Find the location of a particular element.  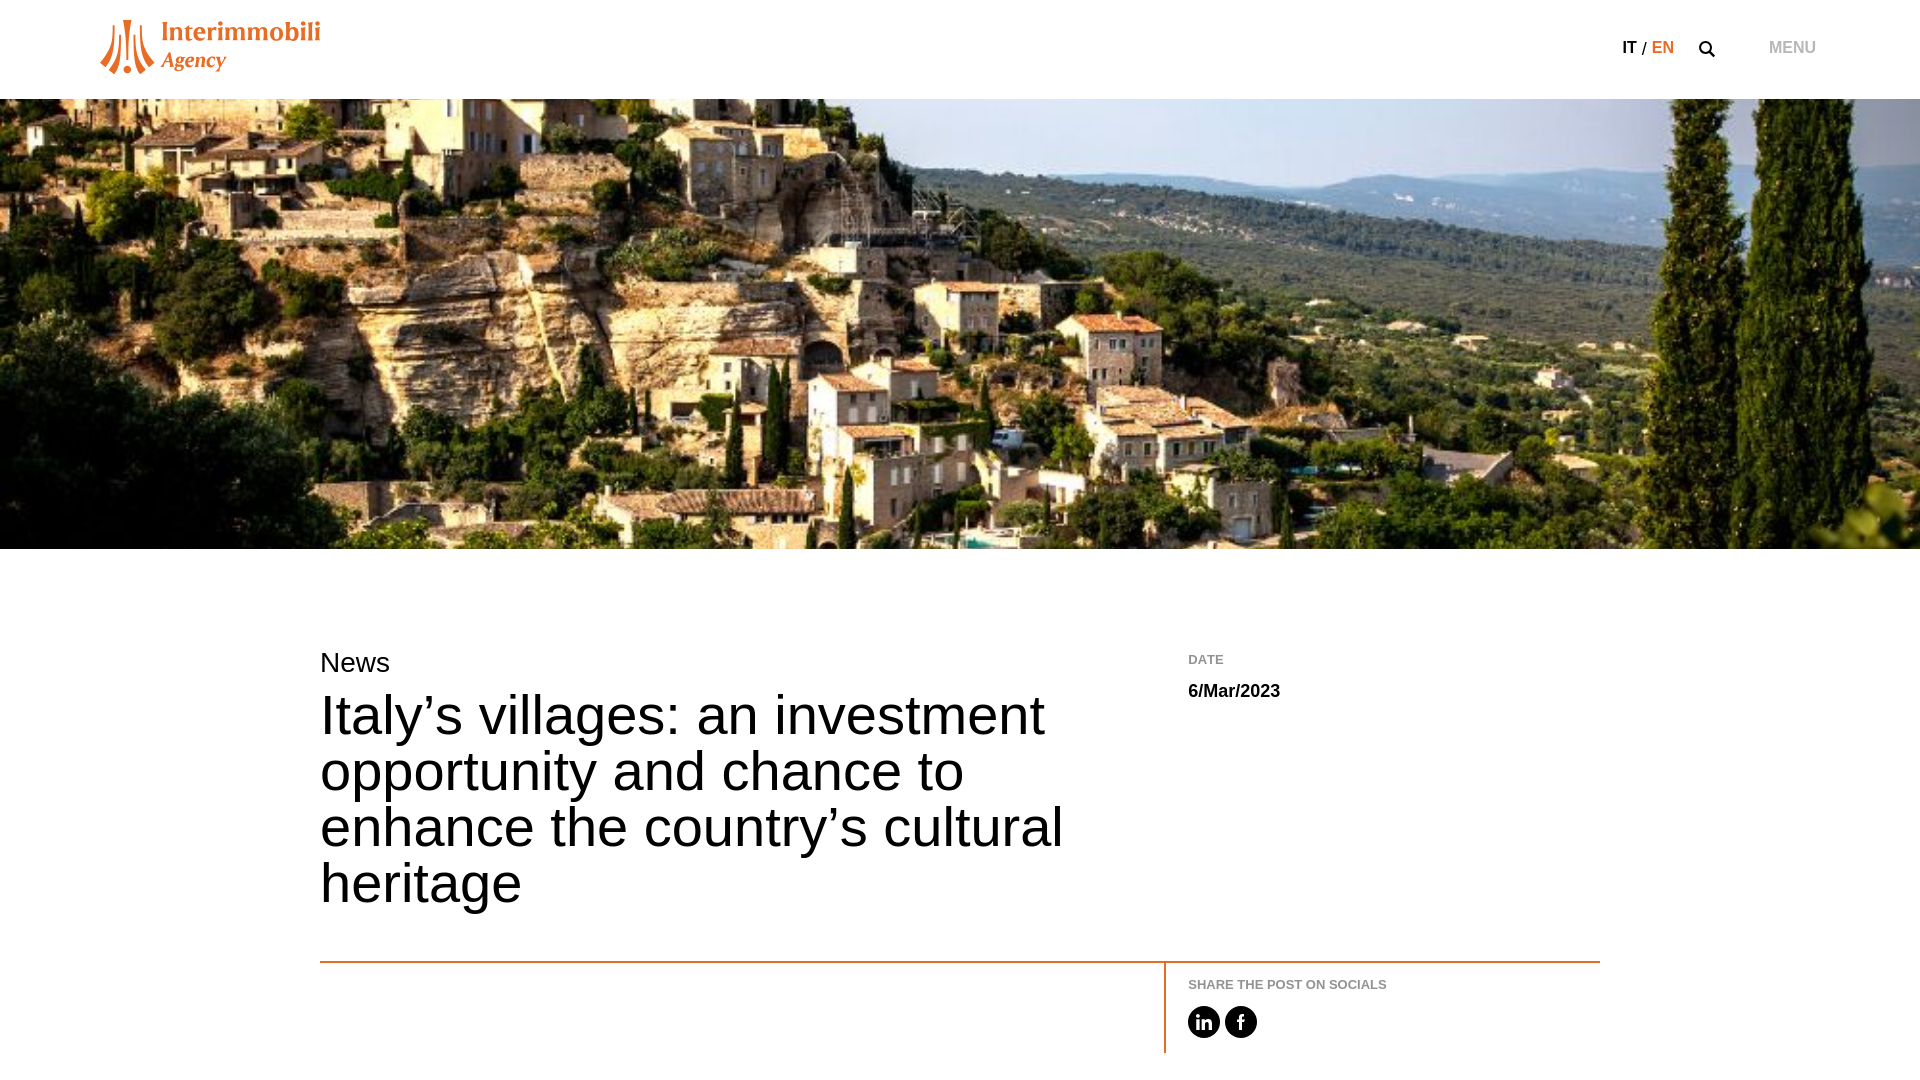

EN is located at coordinates (1662, 47).